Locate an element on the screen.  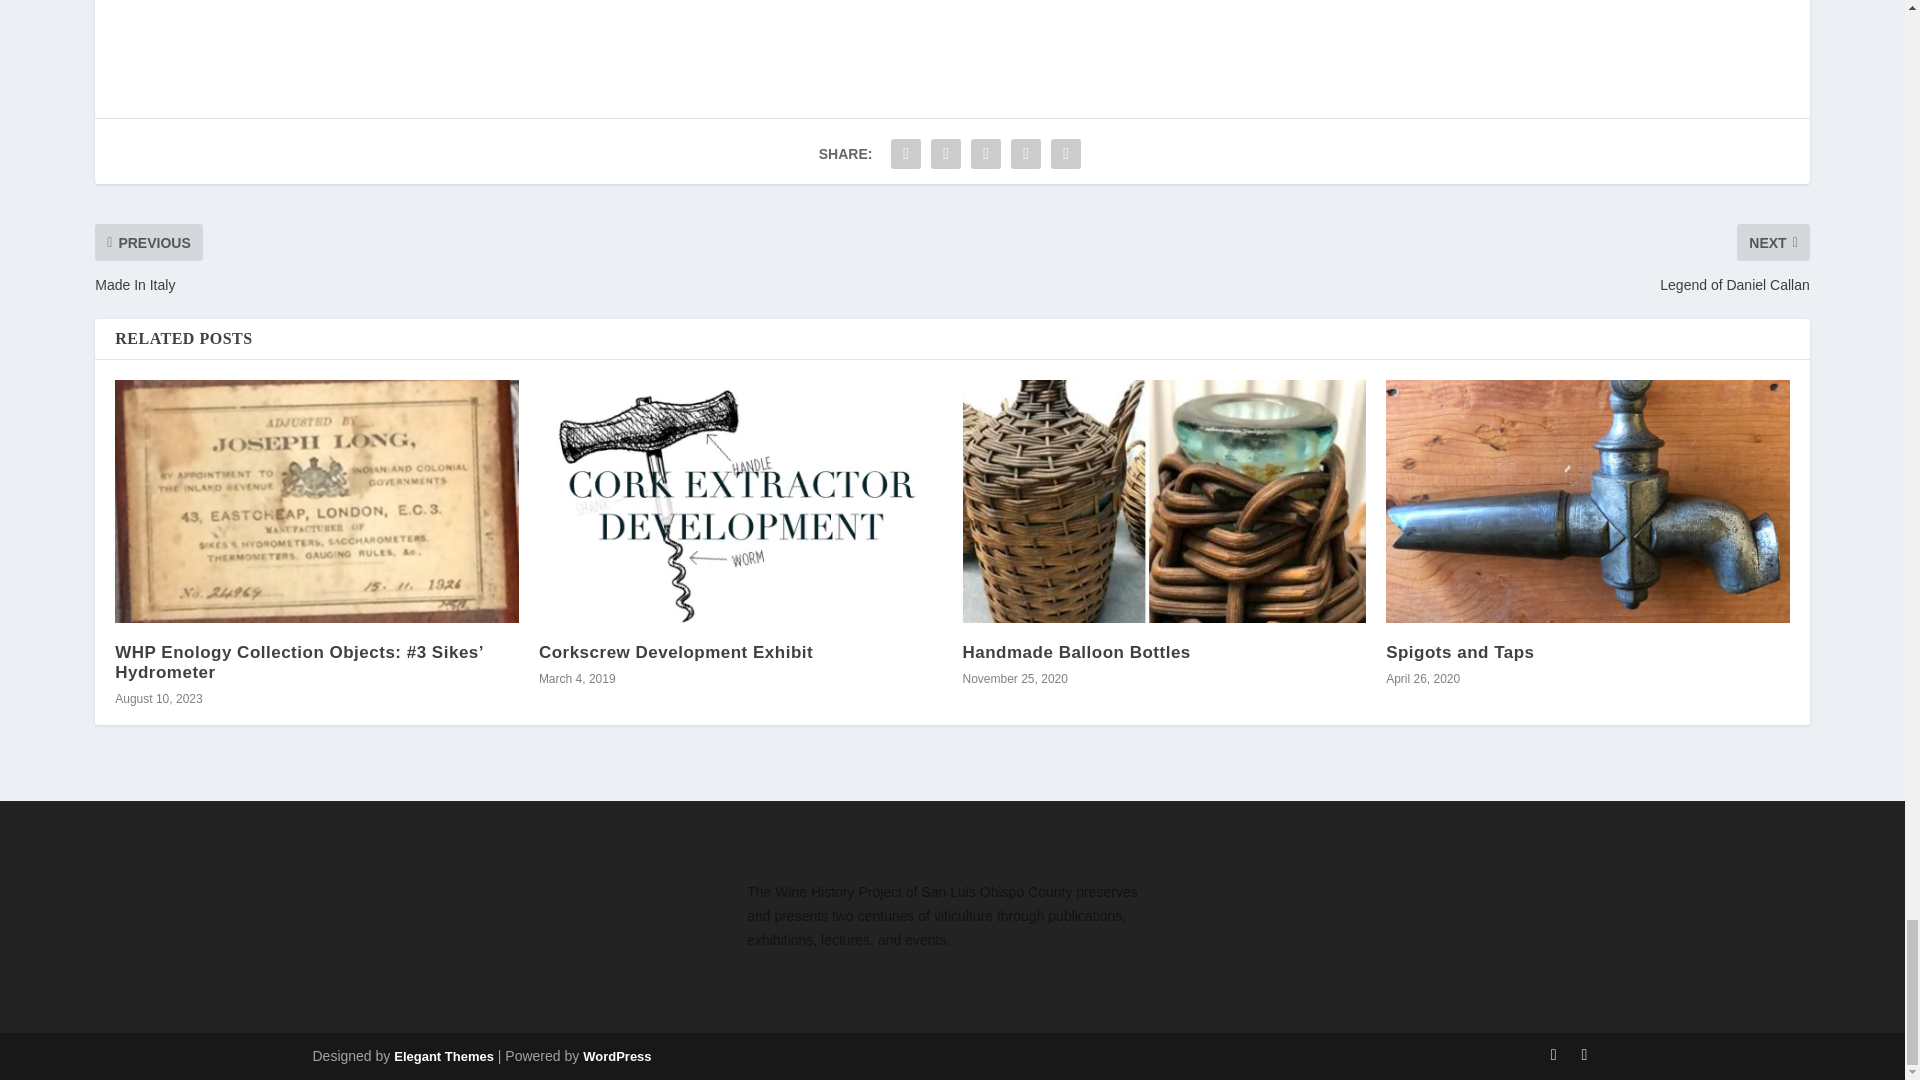
Share "AAA Mapping Tourism in California" via Twitter is located at coordinates (945, 153).